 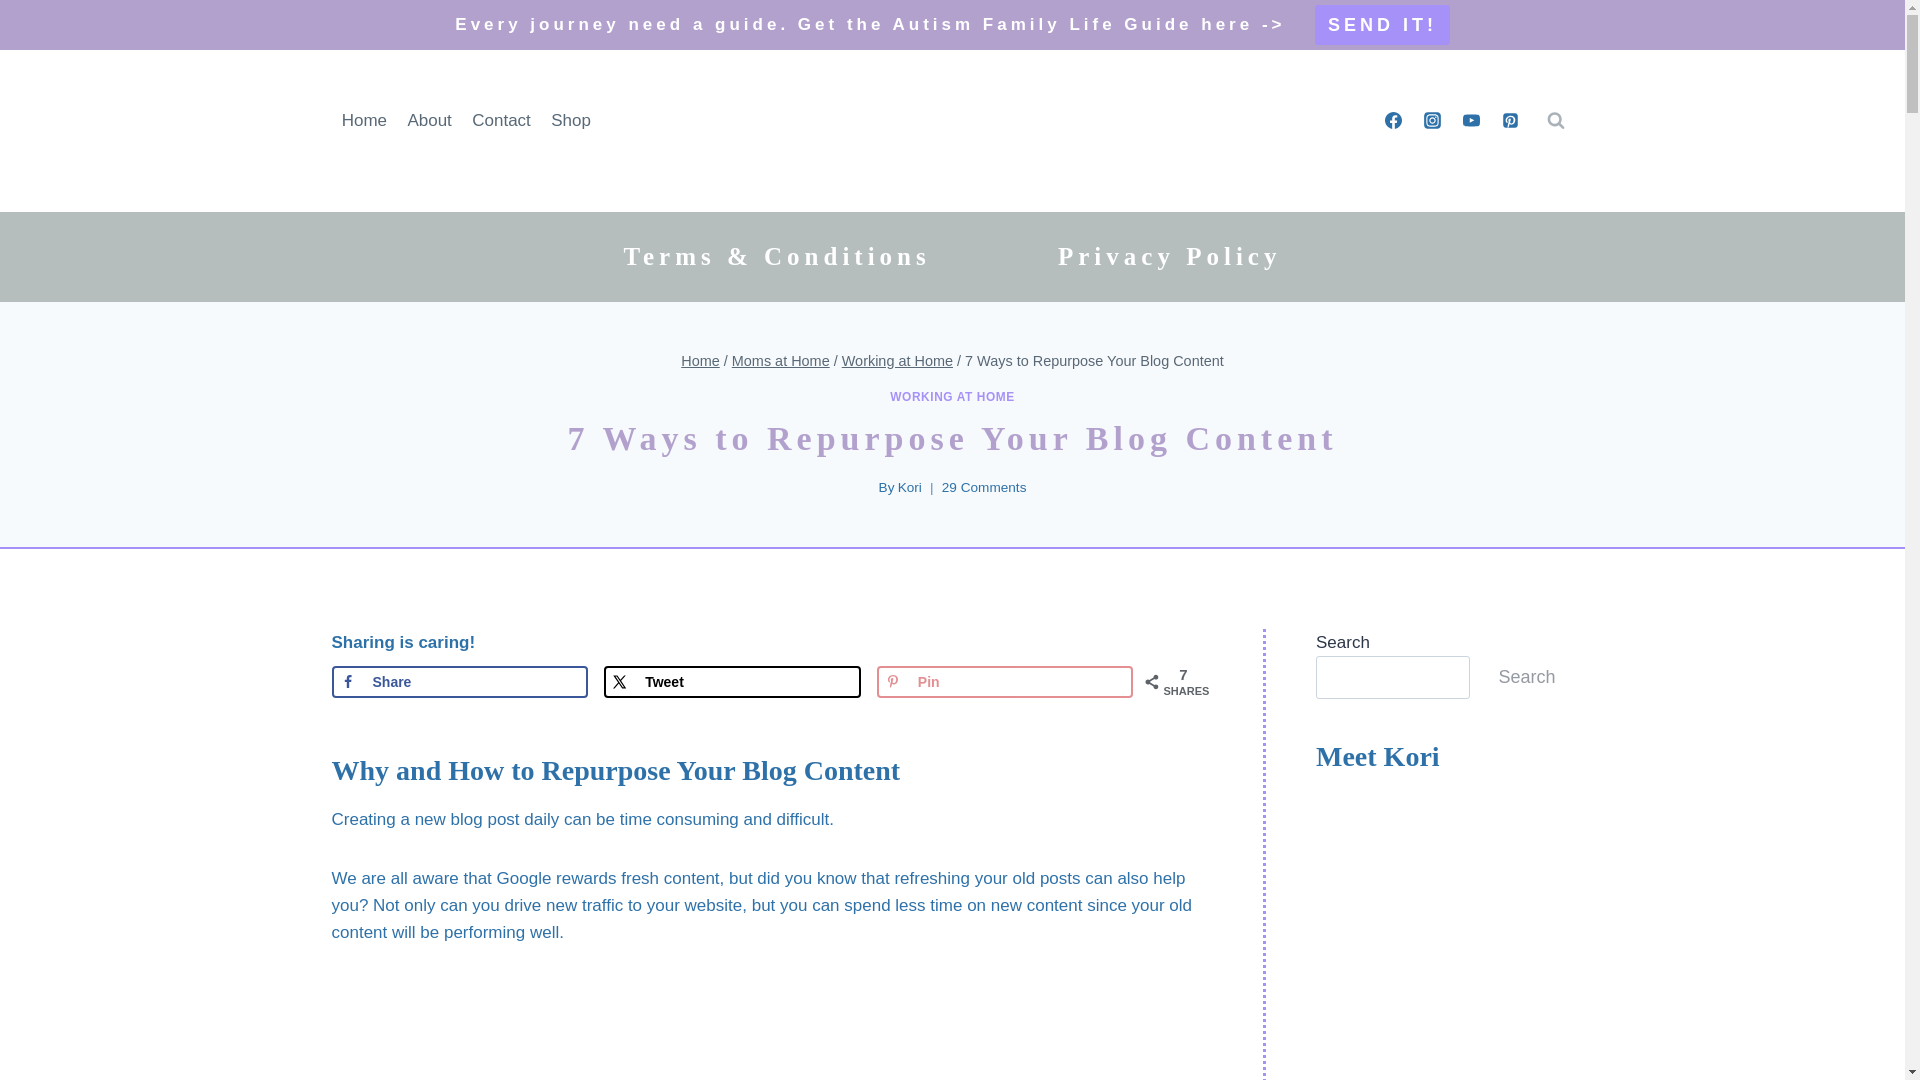 I want to click on Share on Facebook, so click(x=460, y=682).